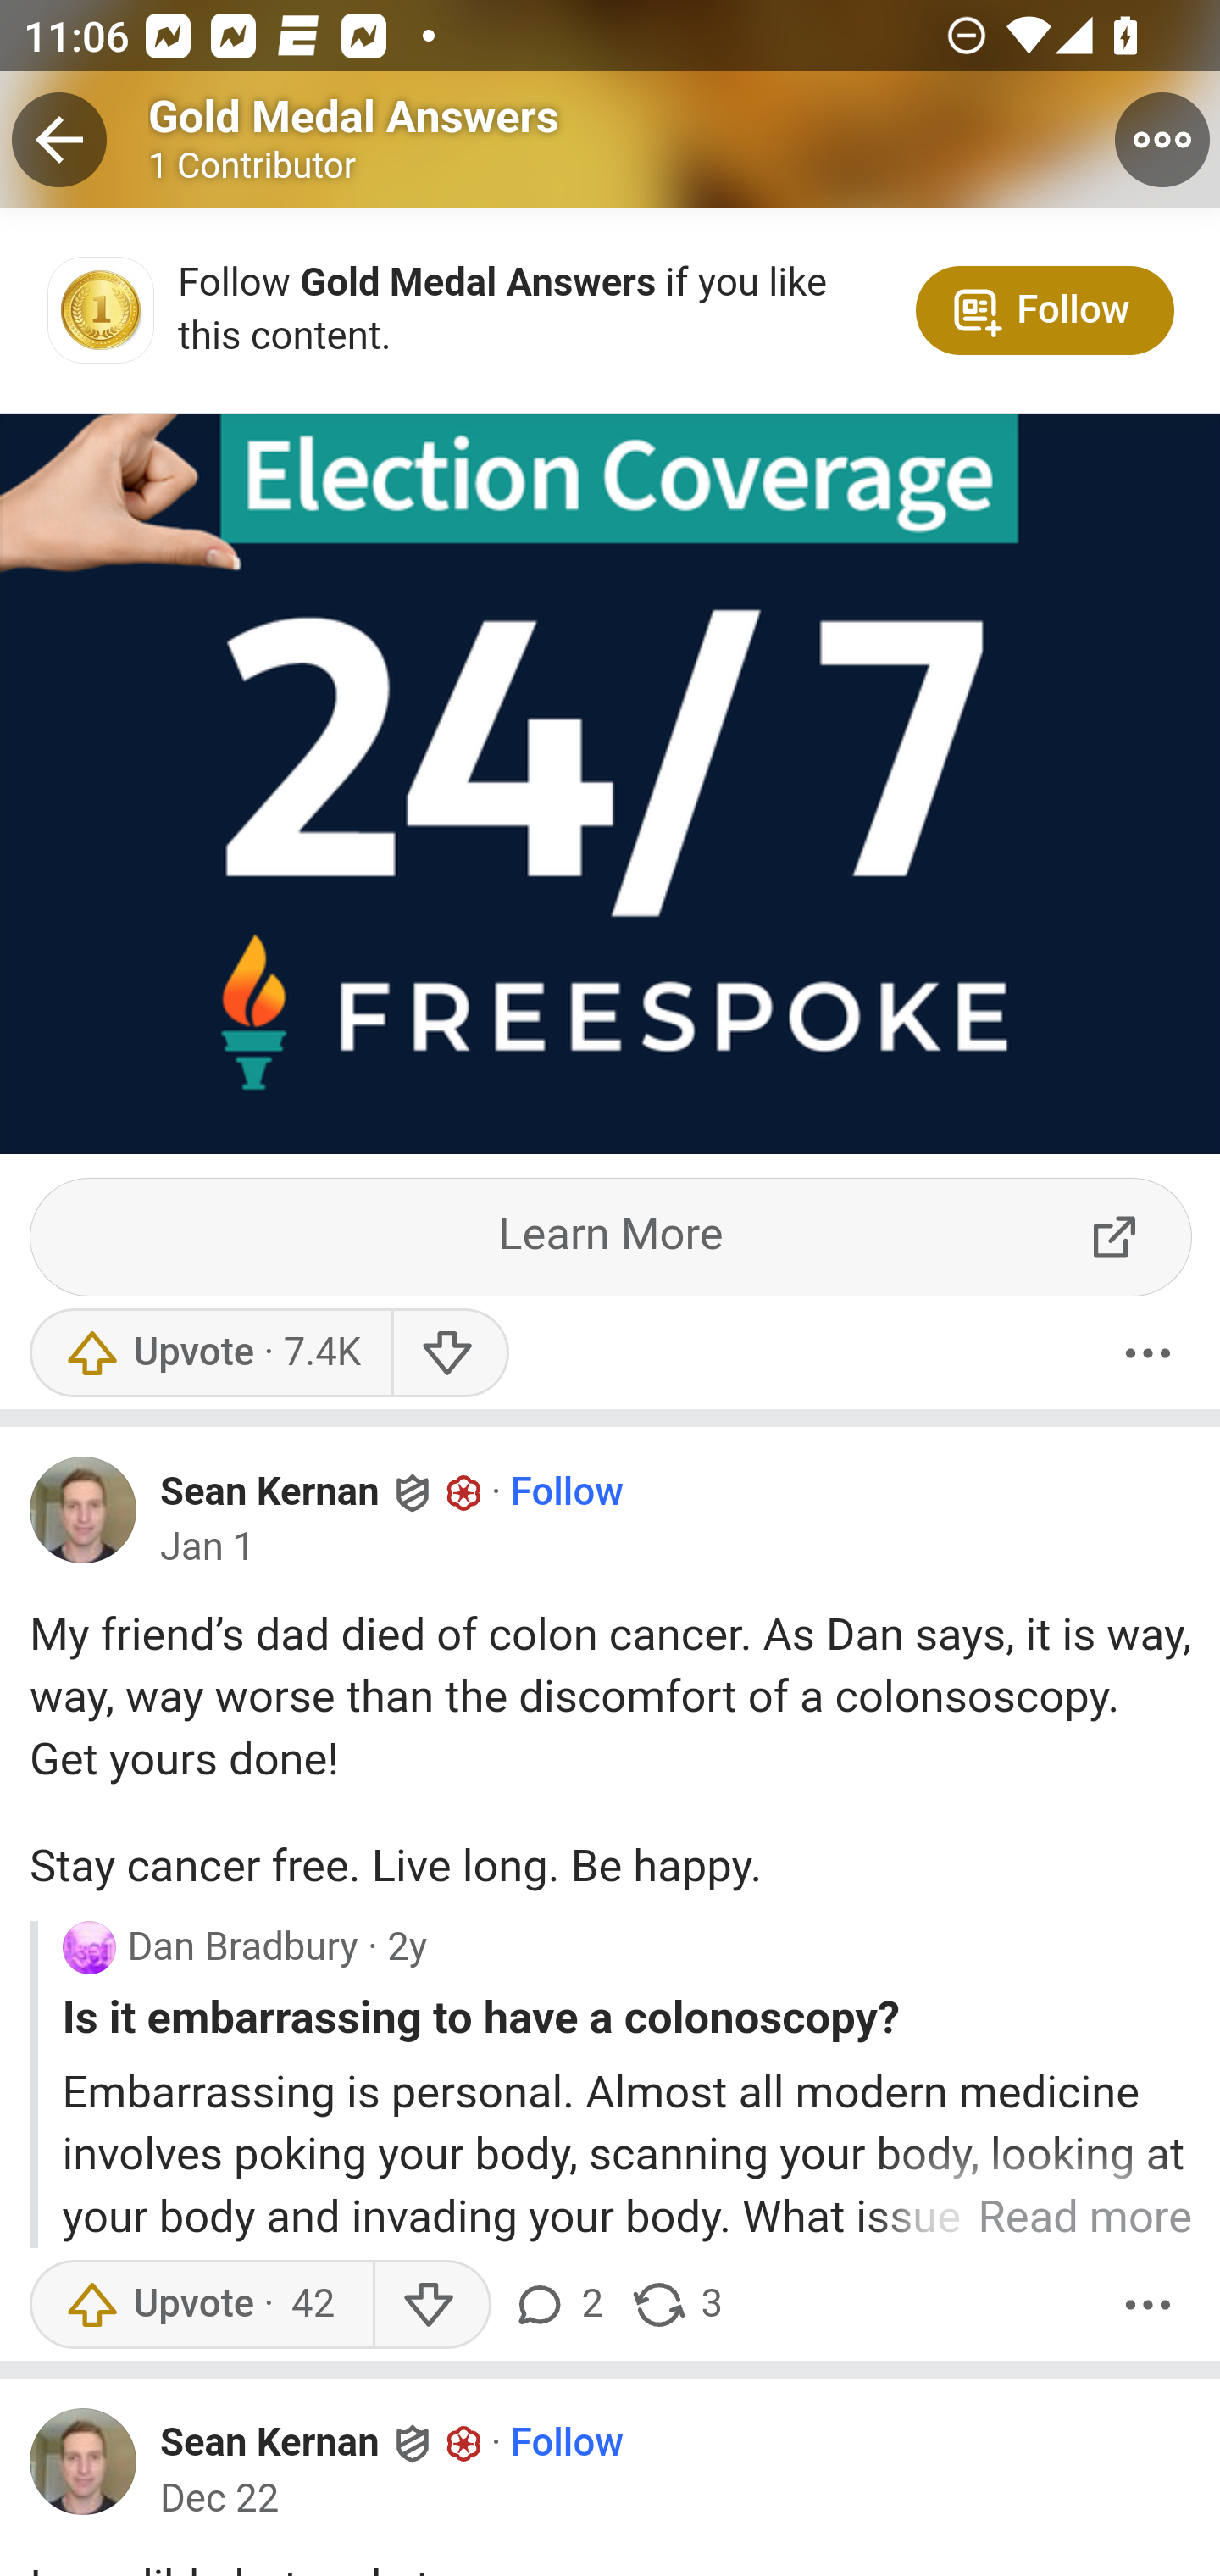 Image resolution: width=1220 pixels, height=2576 pixels. Describe the element at coordinates (464, 2446) in the screenshot. I see `Space subscriber` at that location.